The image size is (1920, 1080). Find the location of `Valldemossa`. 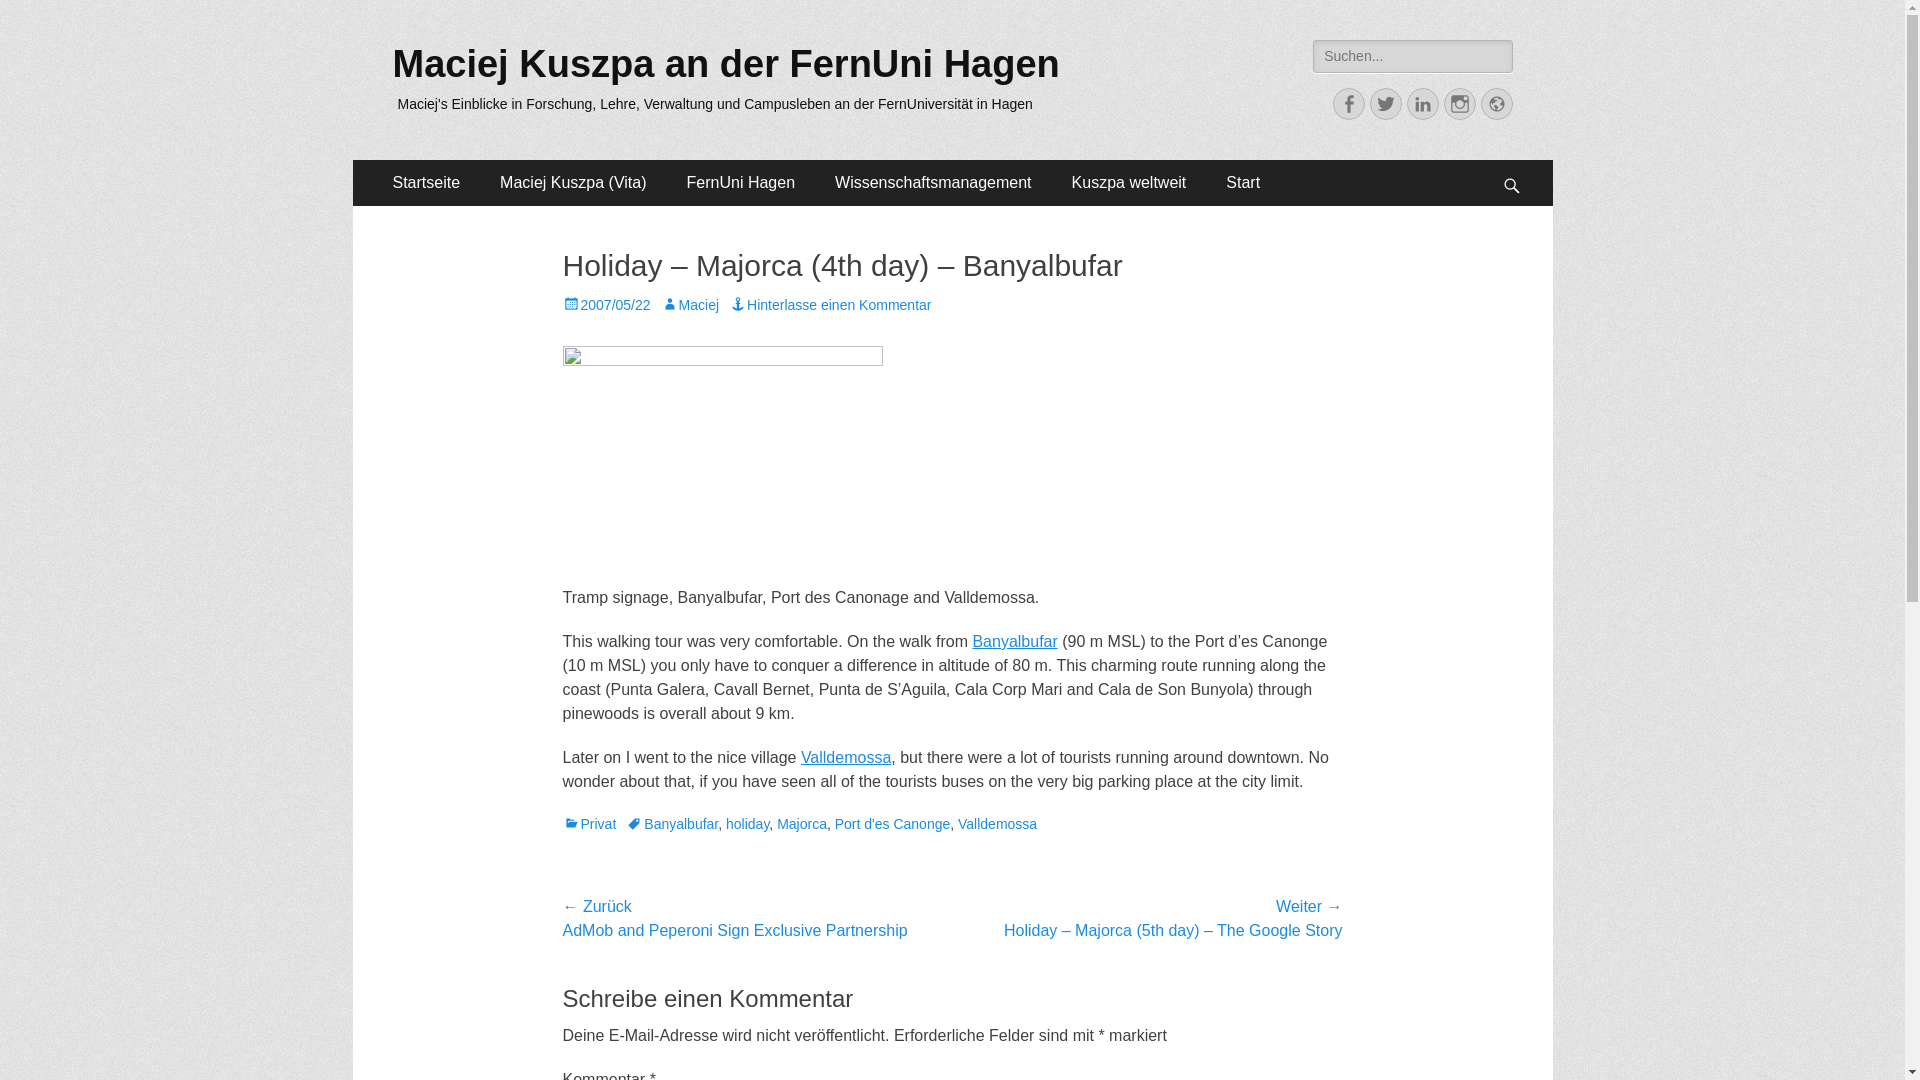

Valldemossa is located at coordinates (845, 757).